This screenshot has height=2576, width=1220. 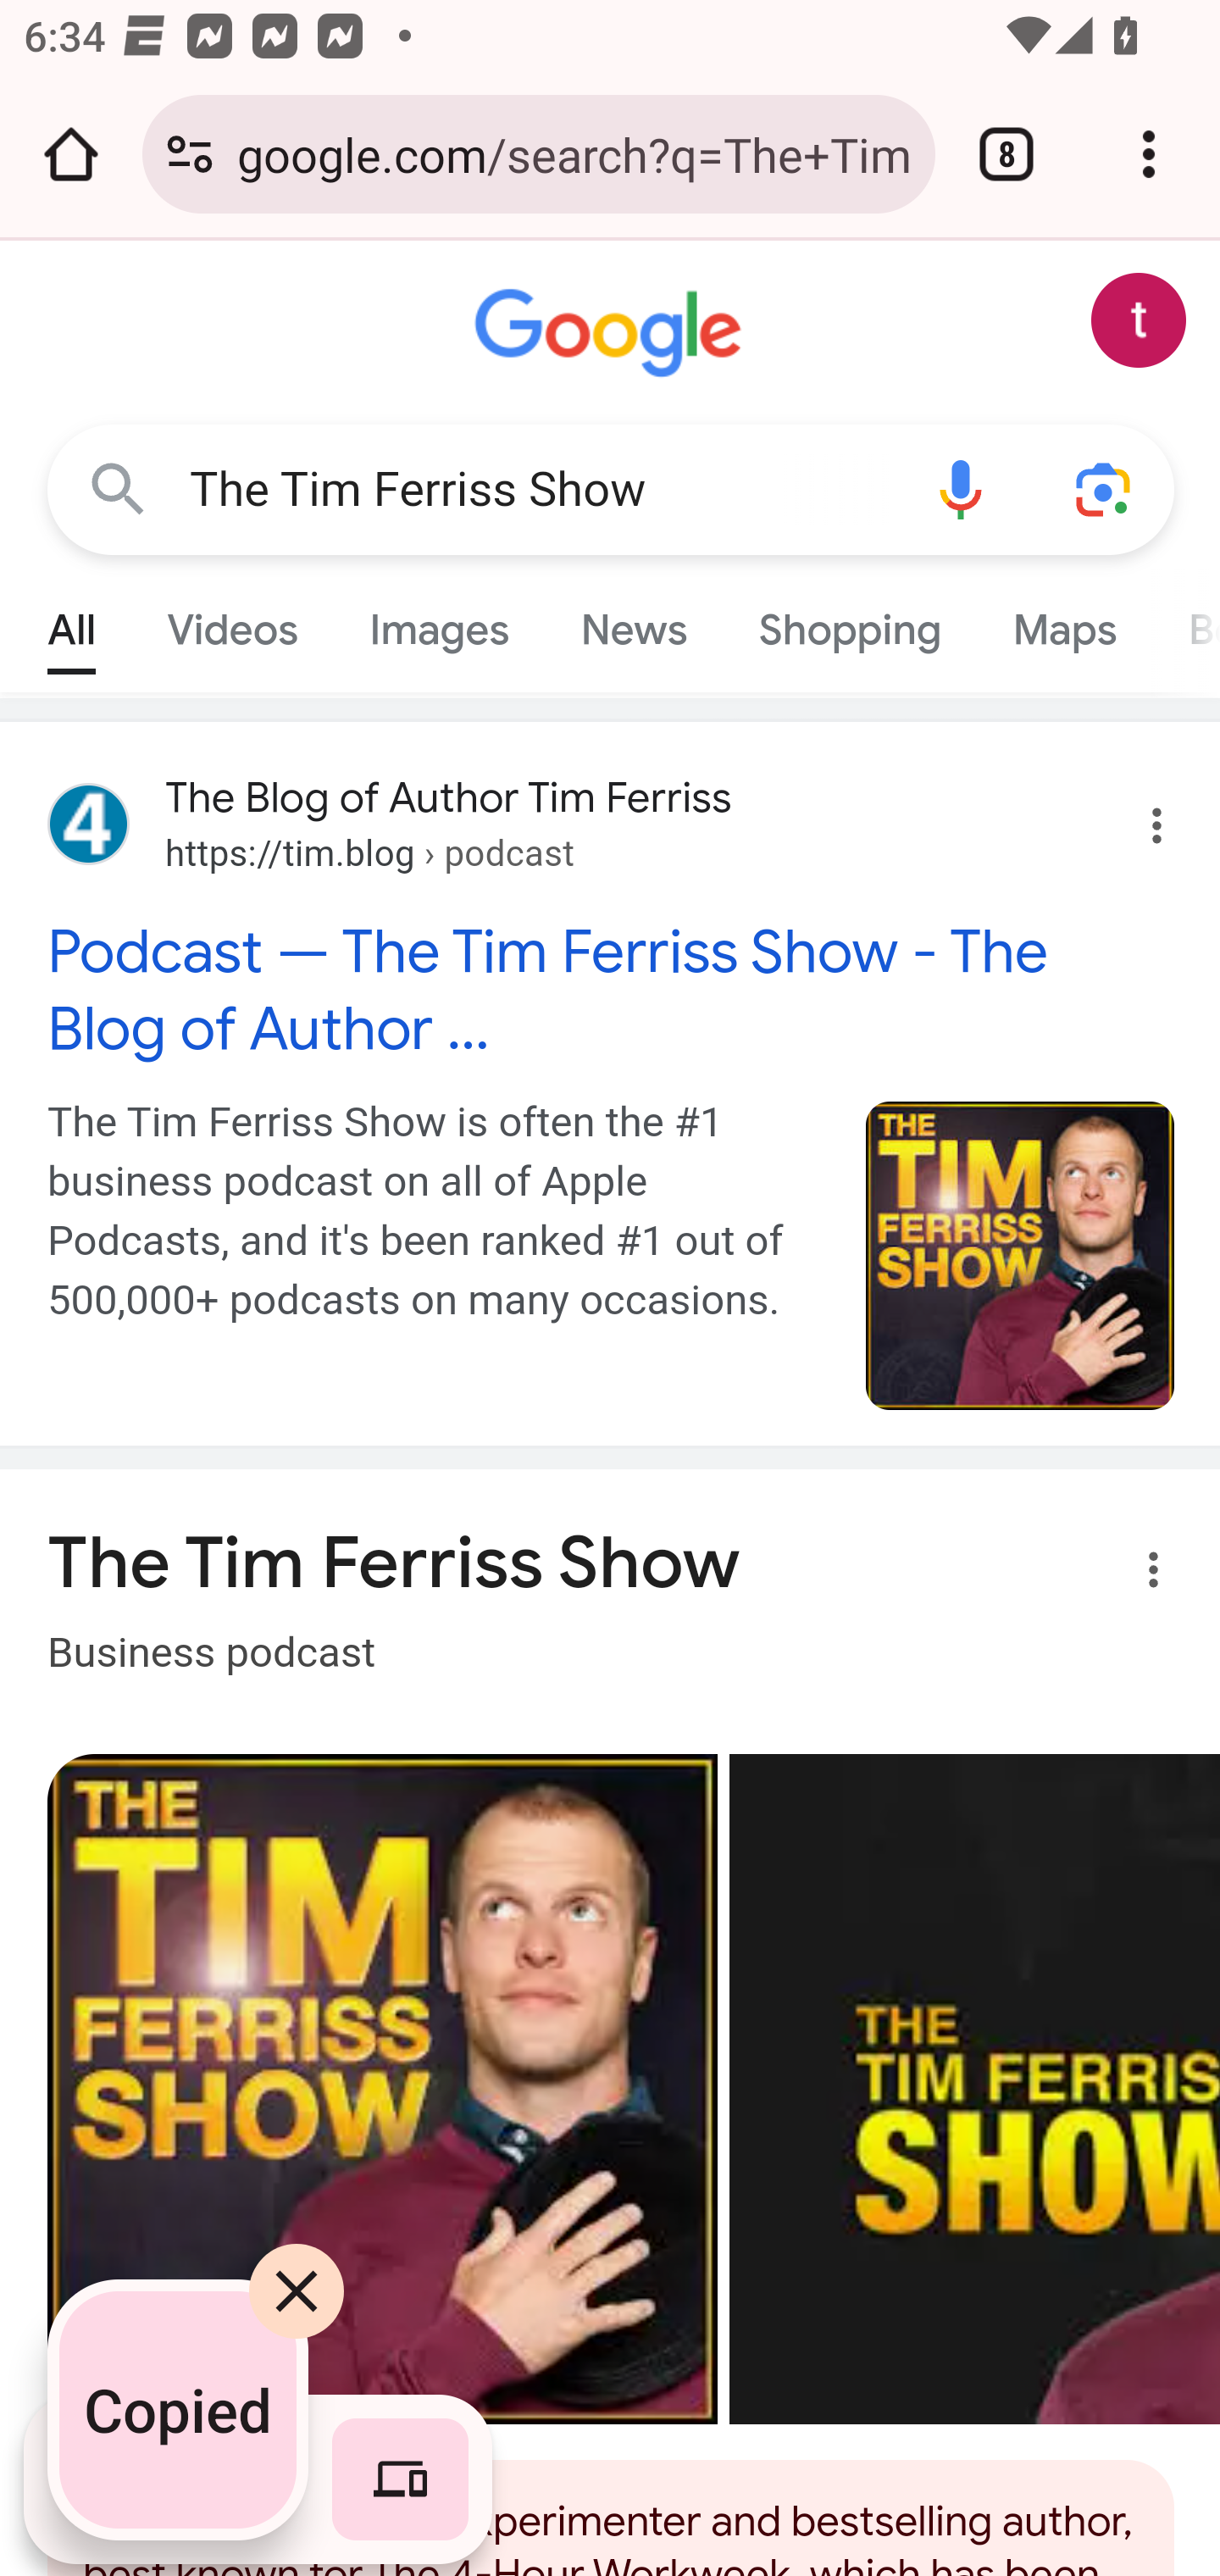 I want to click on Open the home page, so click(x=71, y=154).